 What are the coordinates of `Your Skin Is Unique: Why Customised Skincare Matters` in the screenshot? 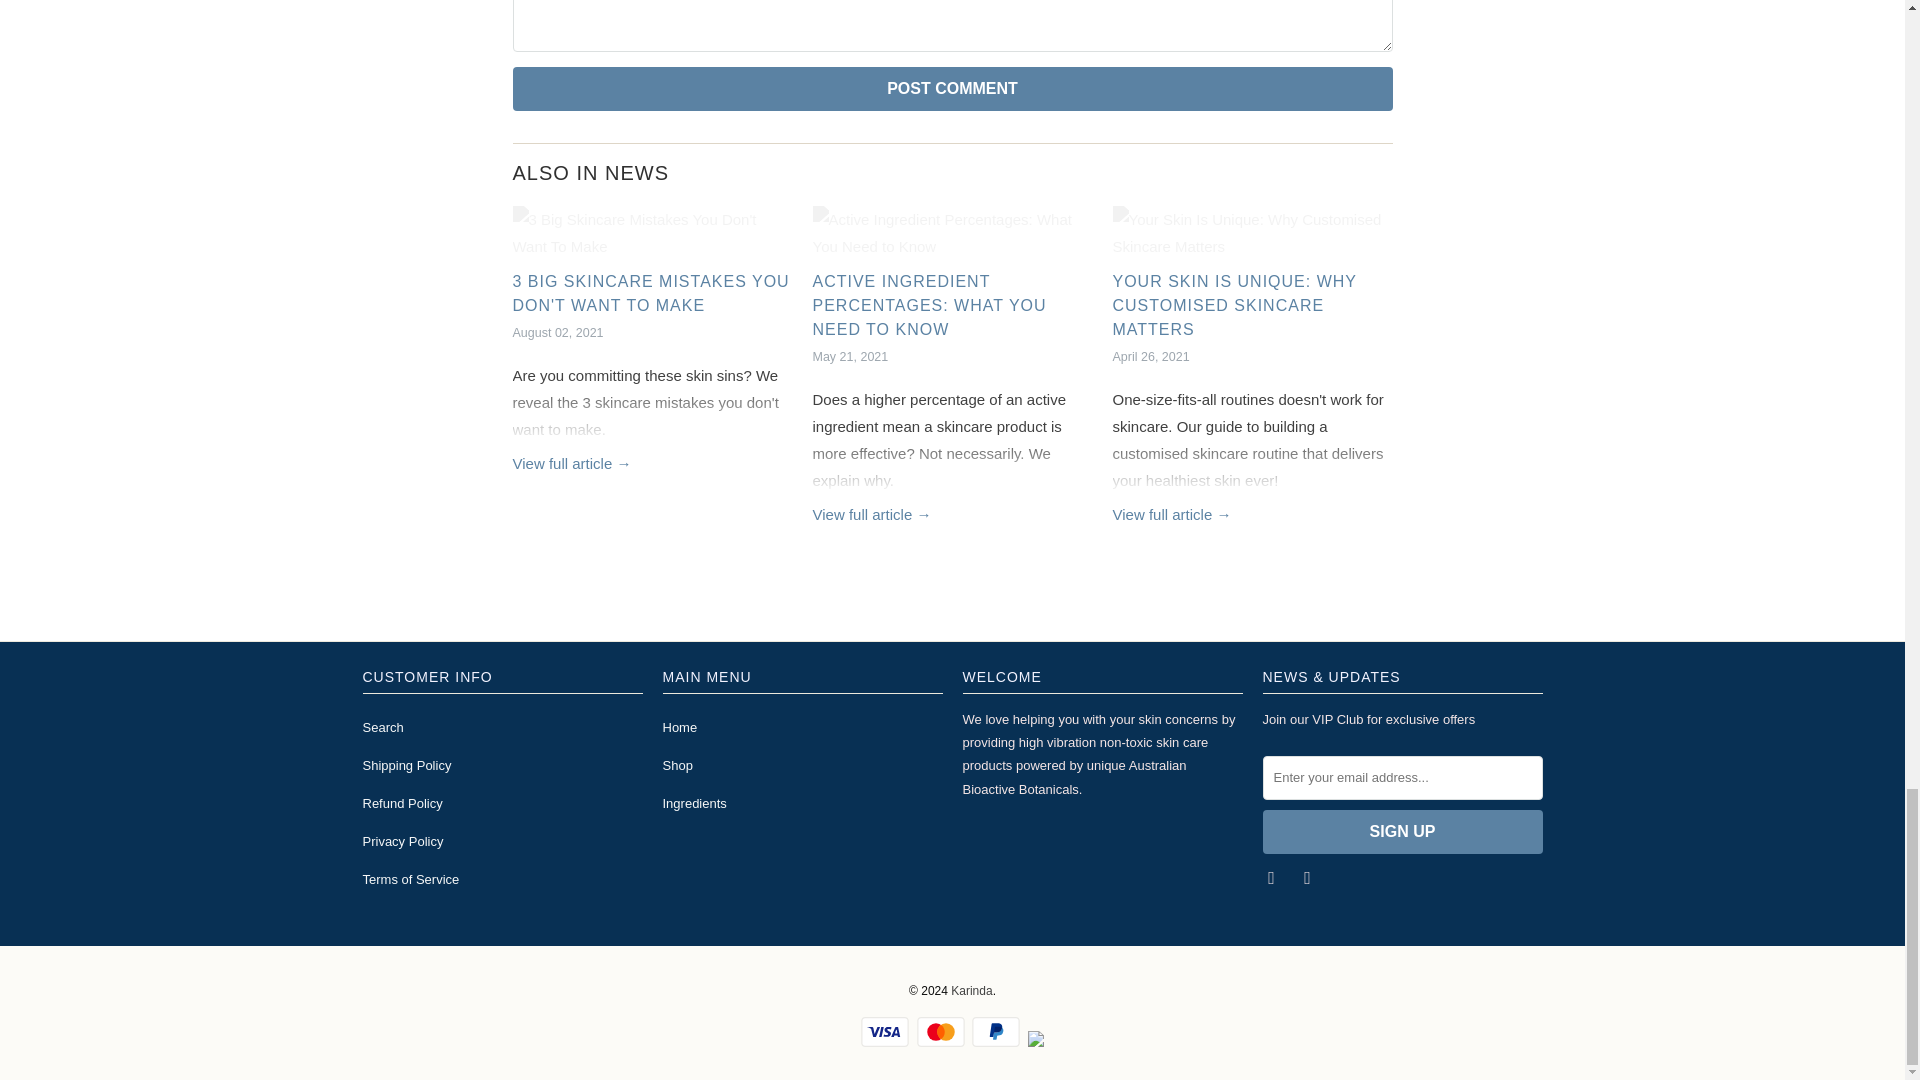 It's located at (1233, 306).